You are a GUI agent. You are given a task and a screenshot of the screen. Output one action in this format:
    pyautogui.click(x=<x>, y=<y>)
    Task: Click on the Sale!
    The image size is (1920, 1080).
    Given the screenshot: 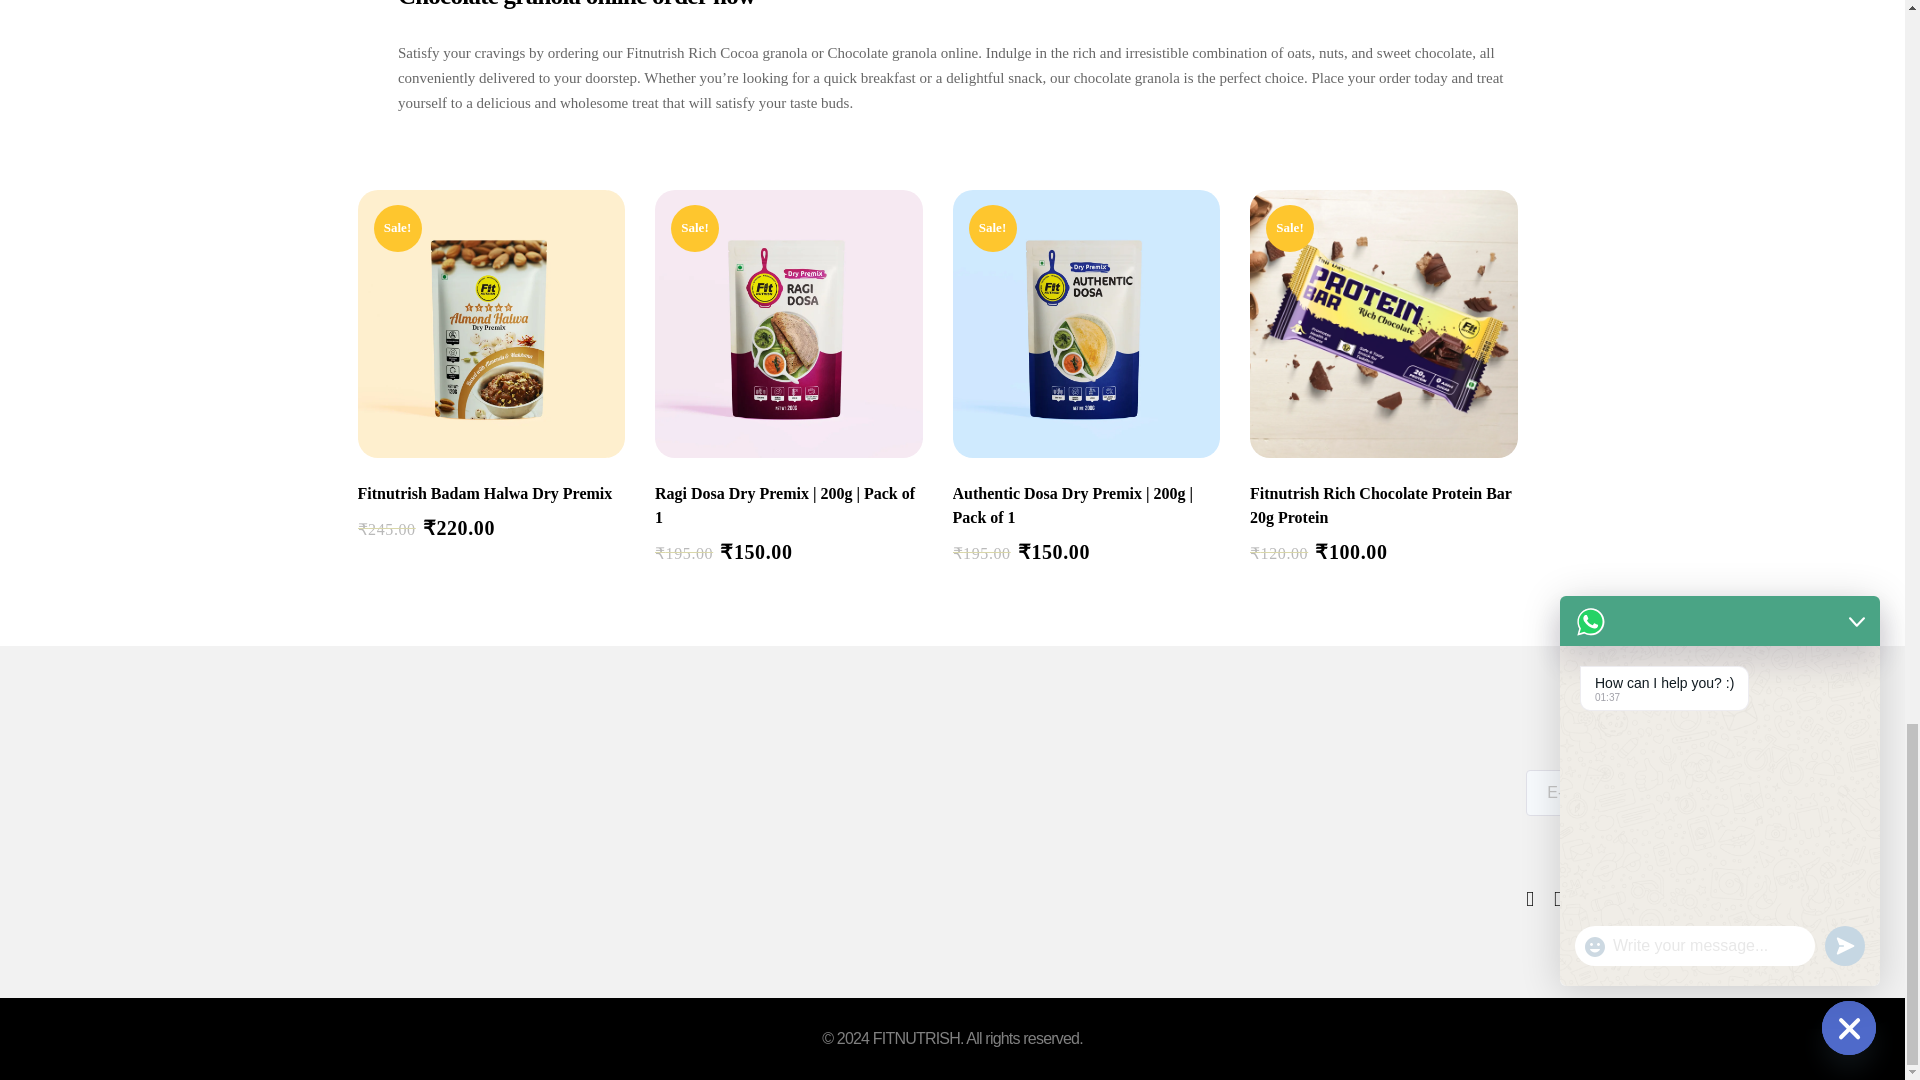 What is the action you would take?
    pyautogui.click(x=788, y=324)
    